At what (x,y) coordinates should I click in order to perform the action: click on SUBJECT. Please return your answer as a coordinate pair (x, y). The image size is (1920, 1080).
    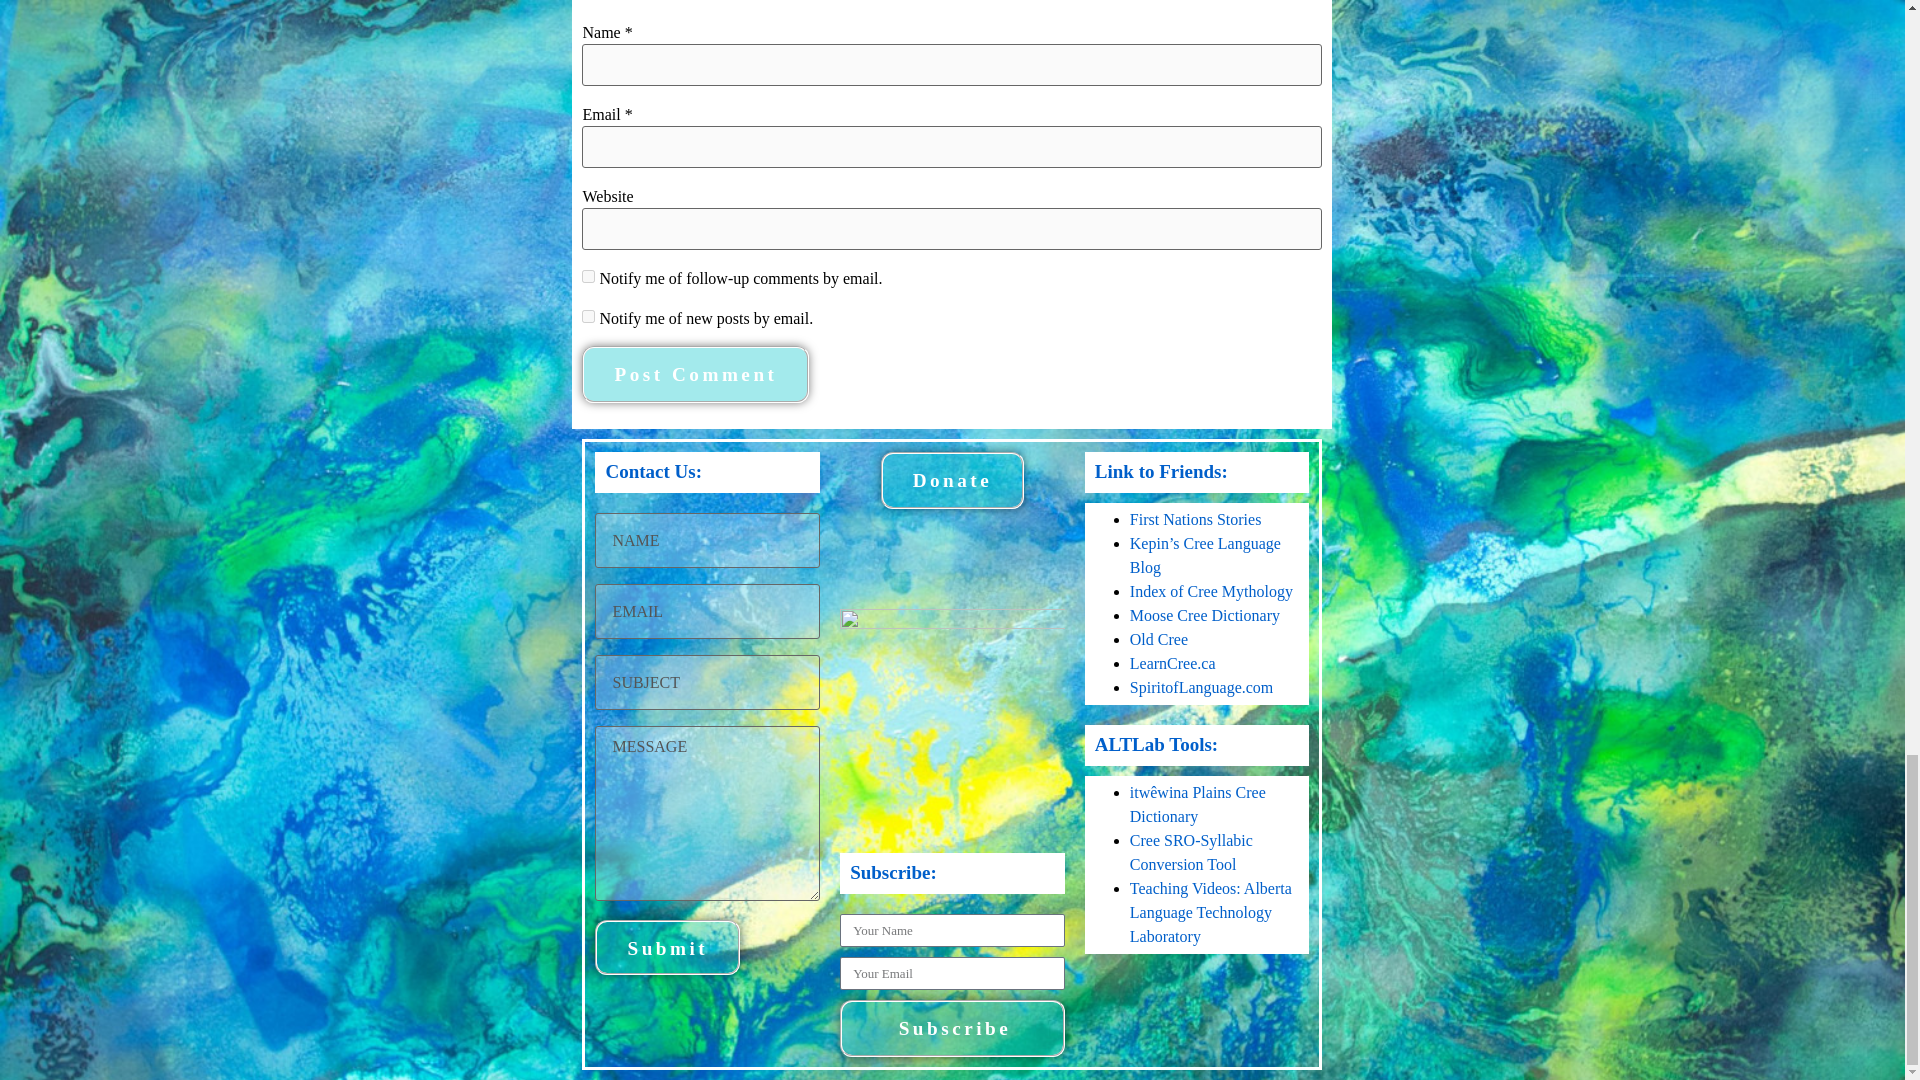
    Looking at the image, I should click on (707, 682).